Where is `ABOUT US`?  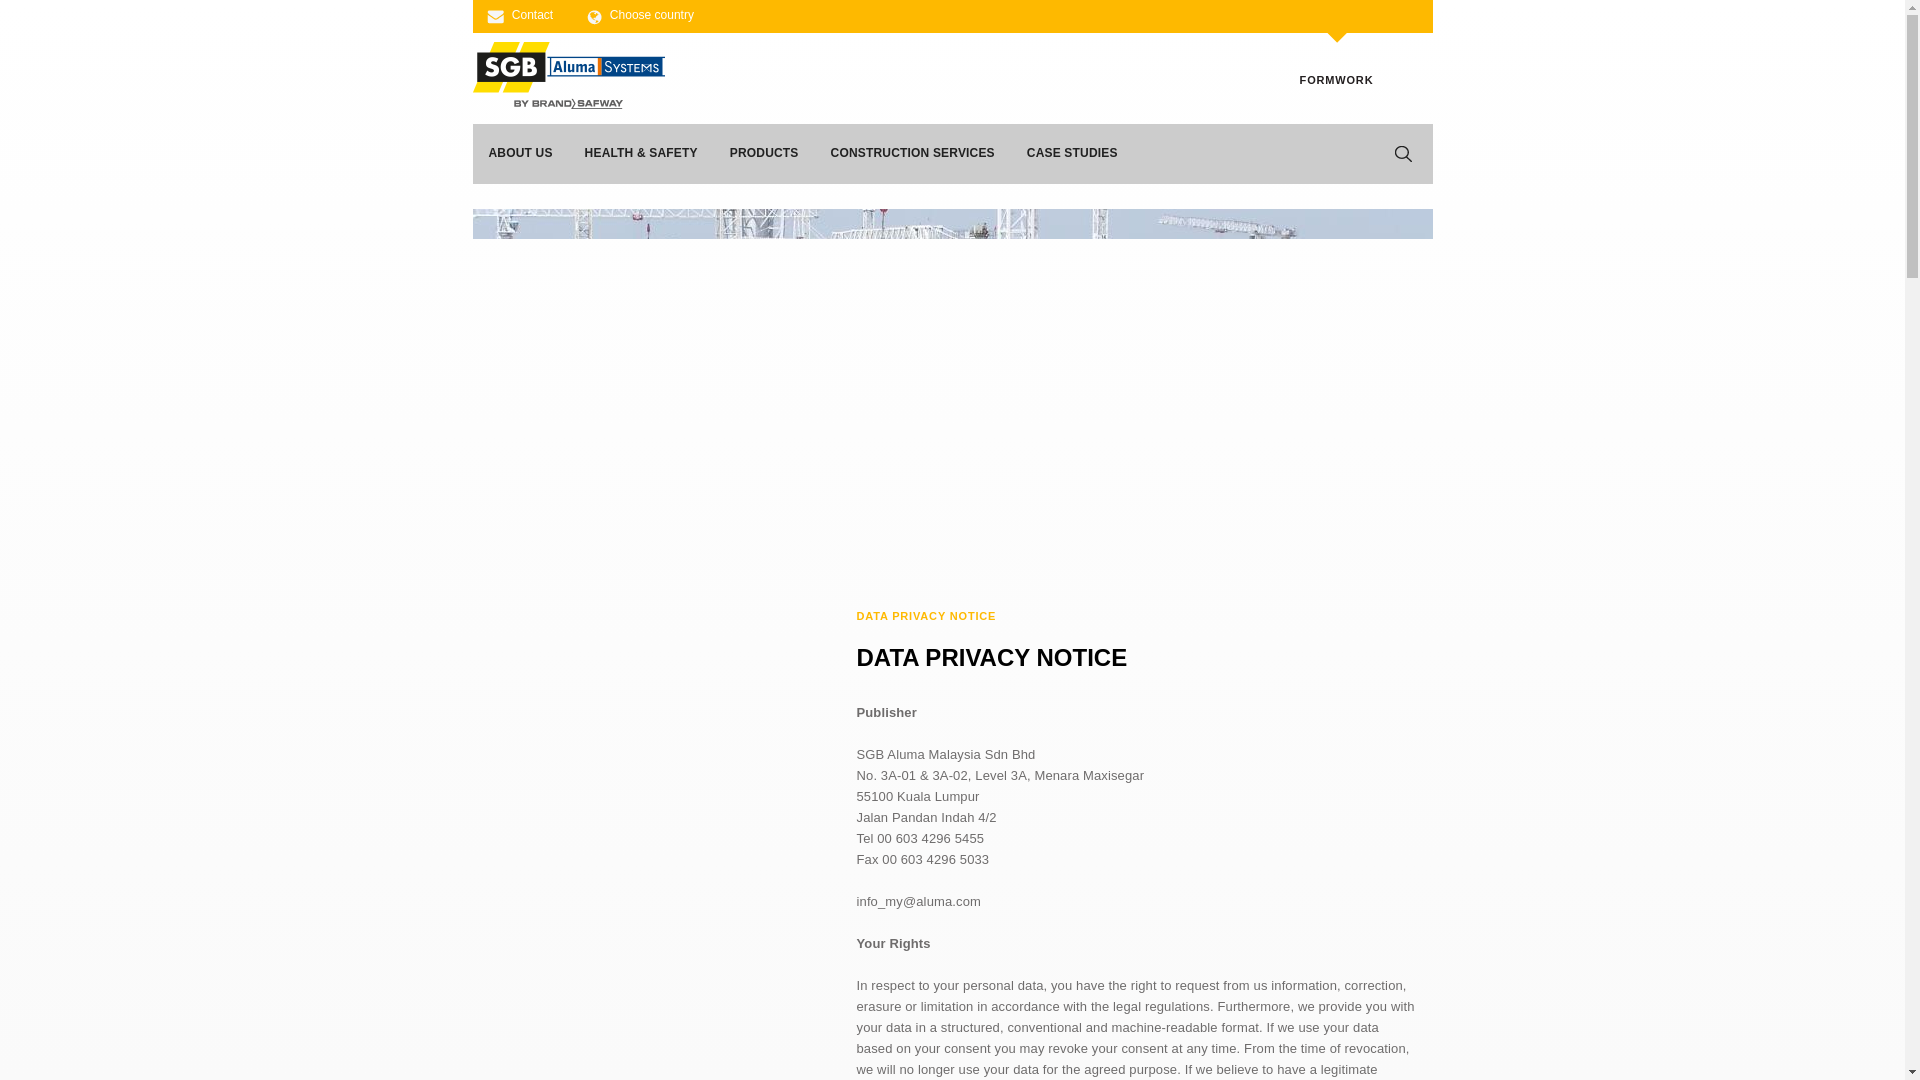
ABOUT US is located at coordinates (520, 154).